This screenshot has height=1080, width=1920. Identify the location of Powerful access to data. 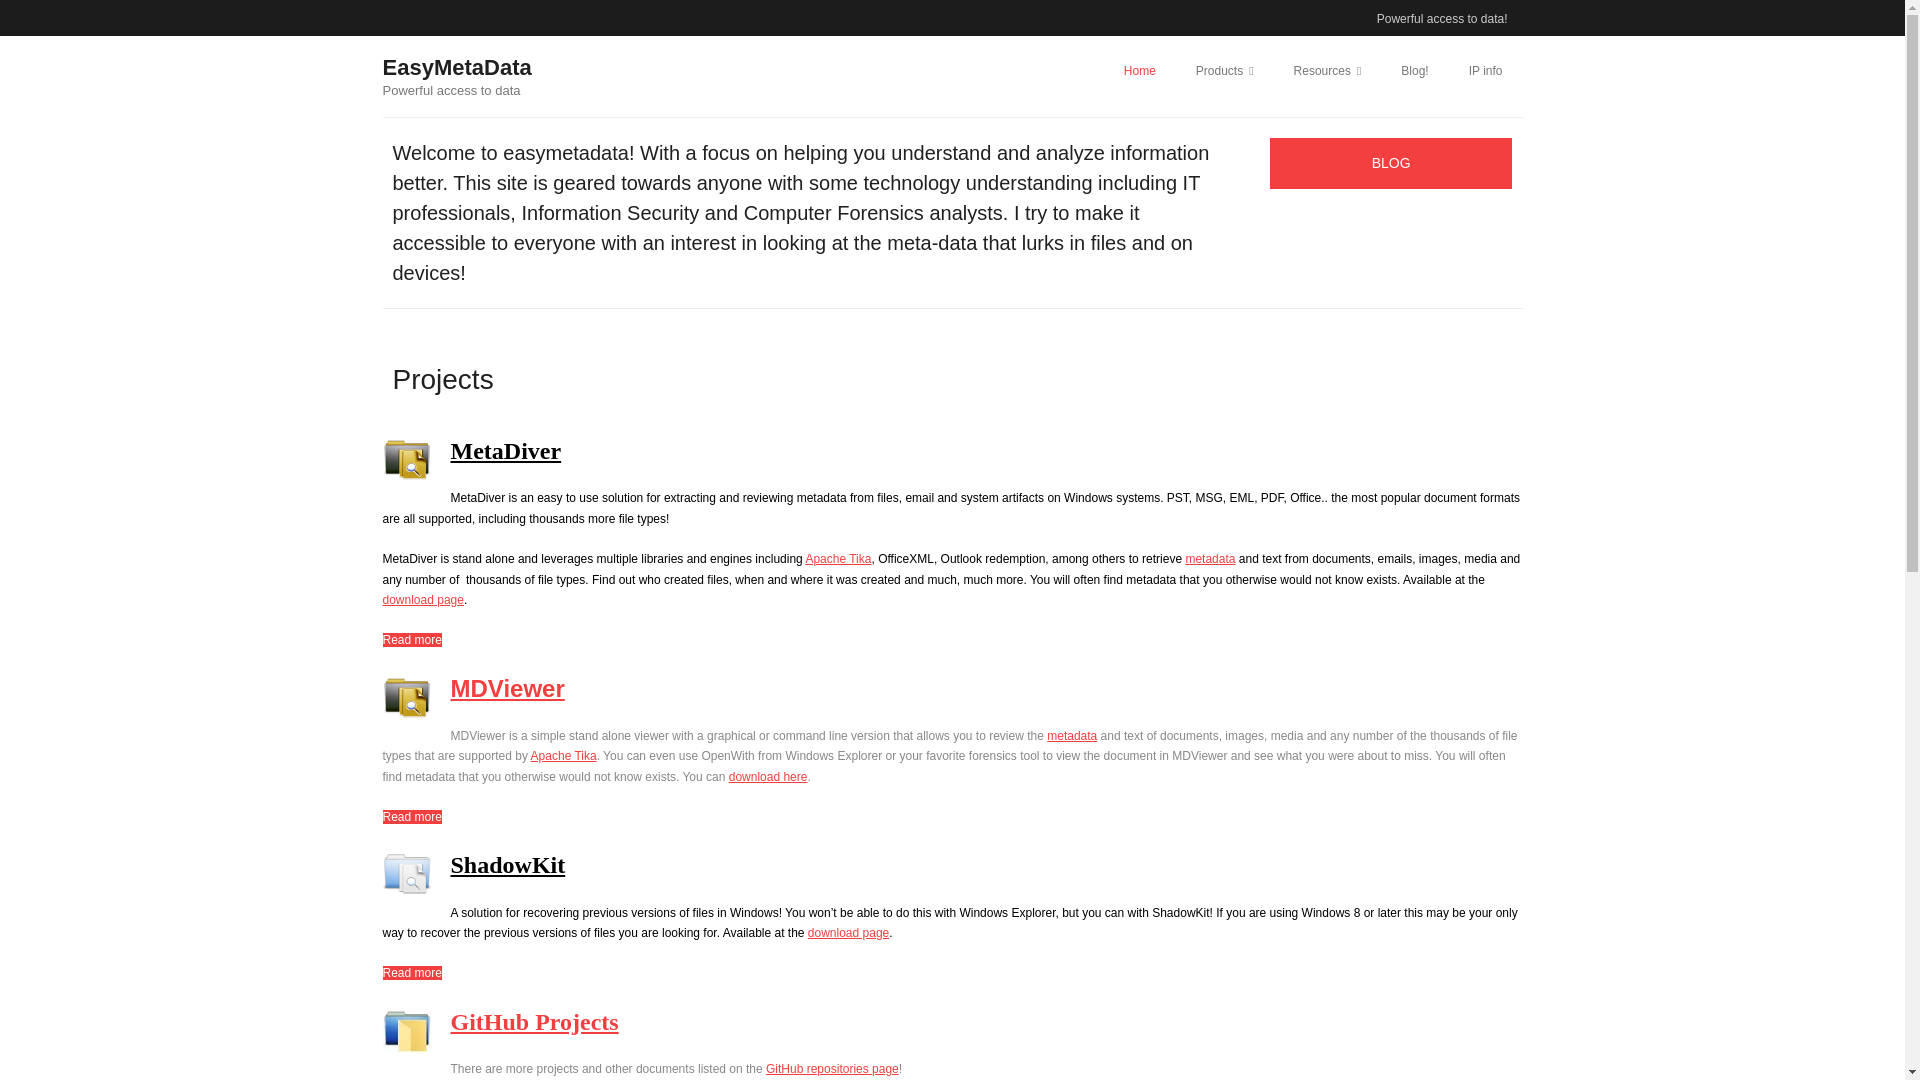
(456, 90).